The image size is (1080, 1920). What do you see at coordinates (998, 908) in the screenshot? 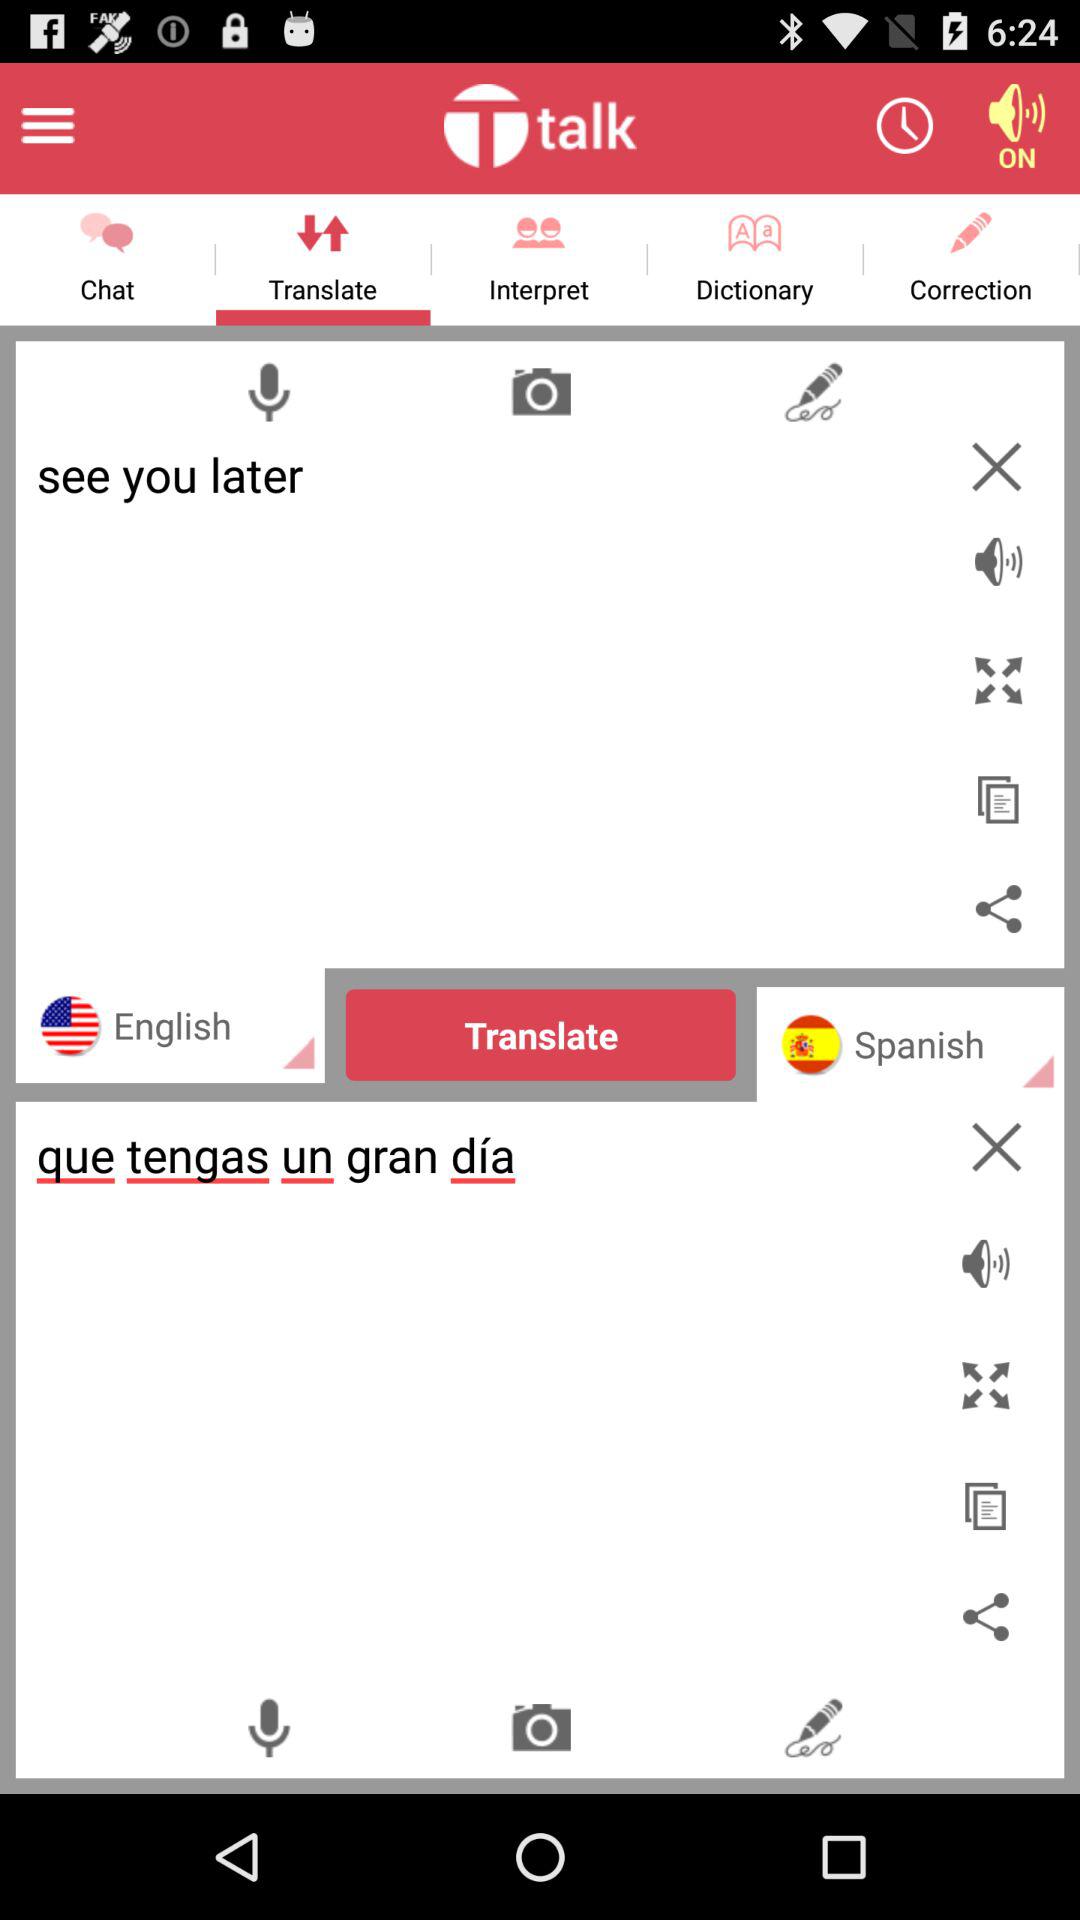
I see `share this translation` at bounding box center [998, 908].